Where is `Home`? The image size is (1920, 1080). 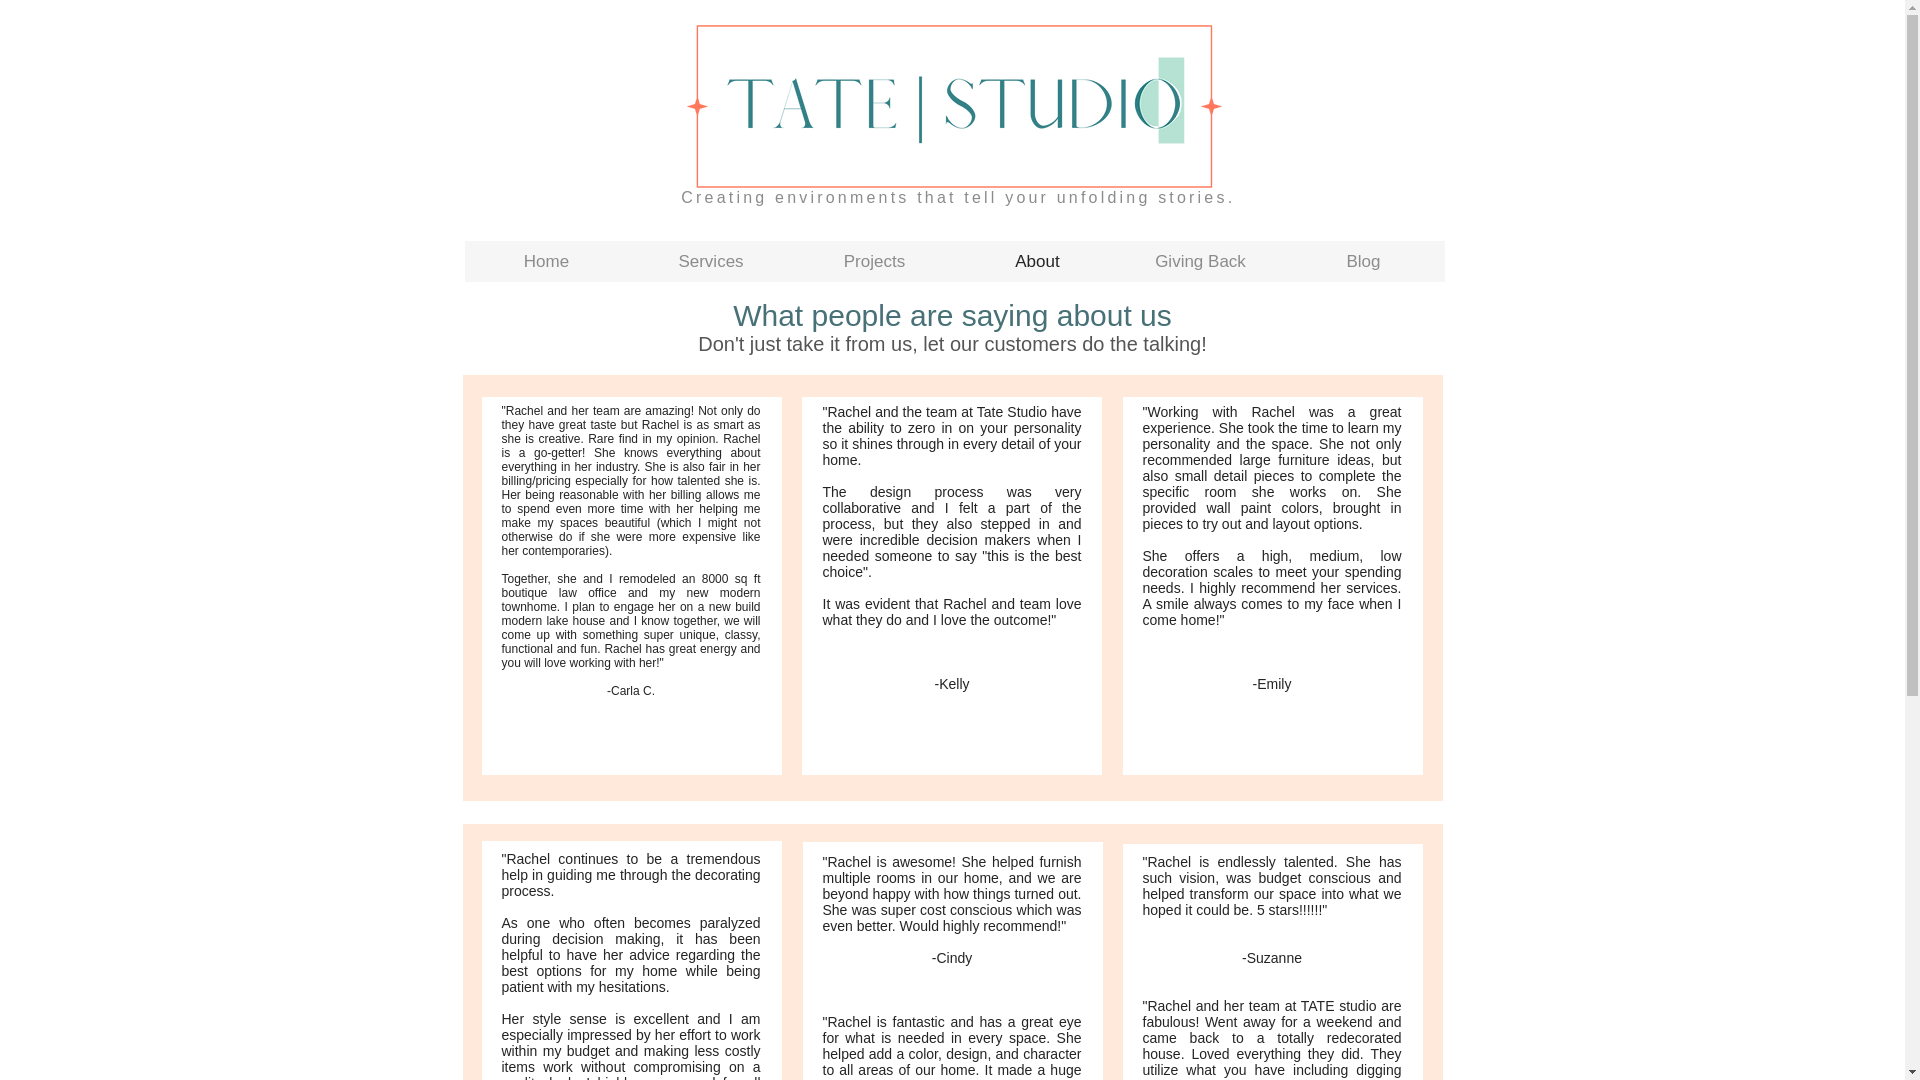 Home is located at coordinates (546, 260).